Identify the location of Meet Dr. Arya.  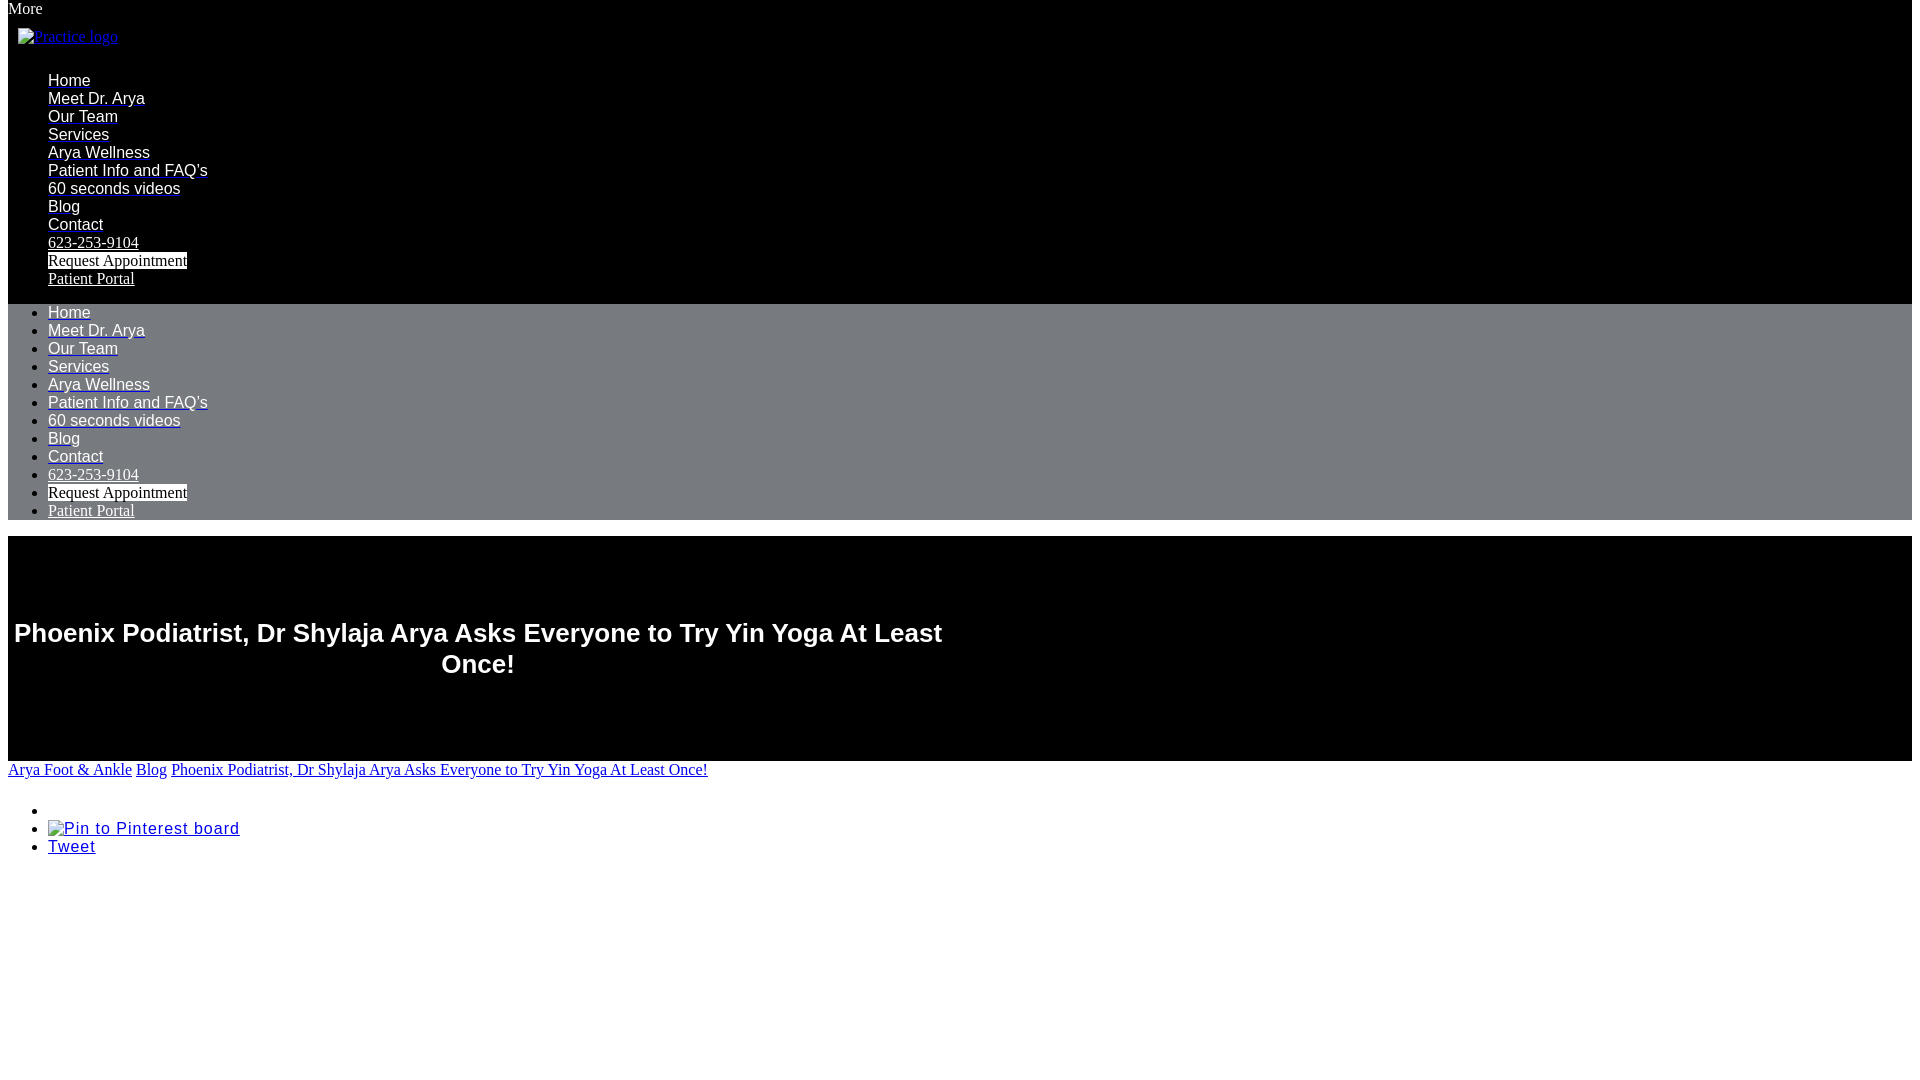
(96, 98).